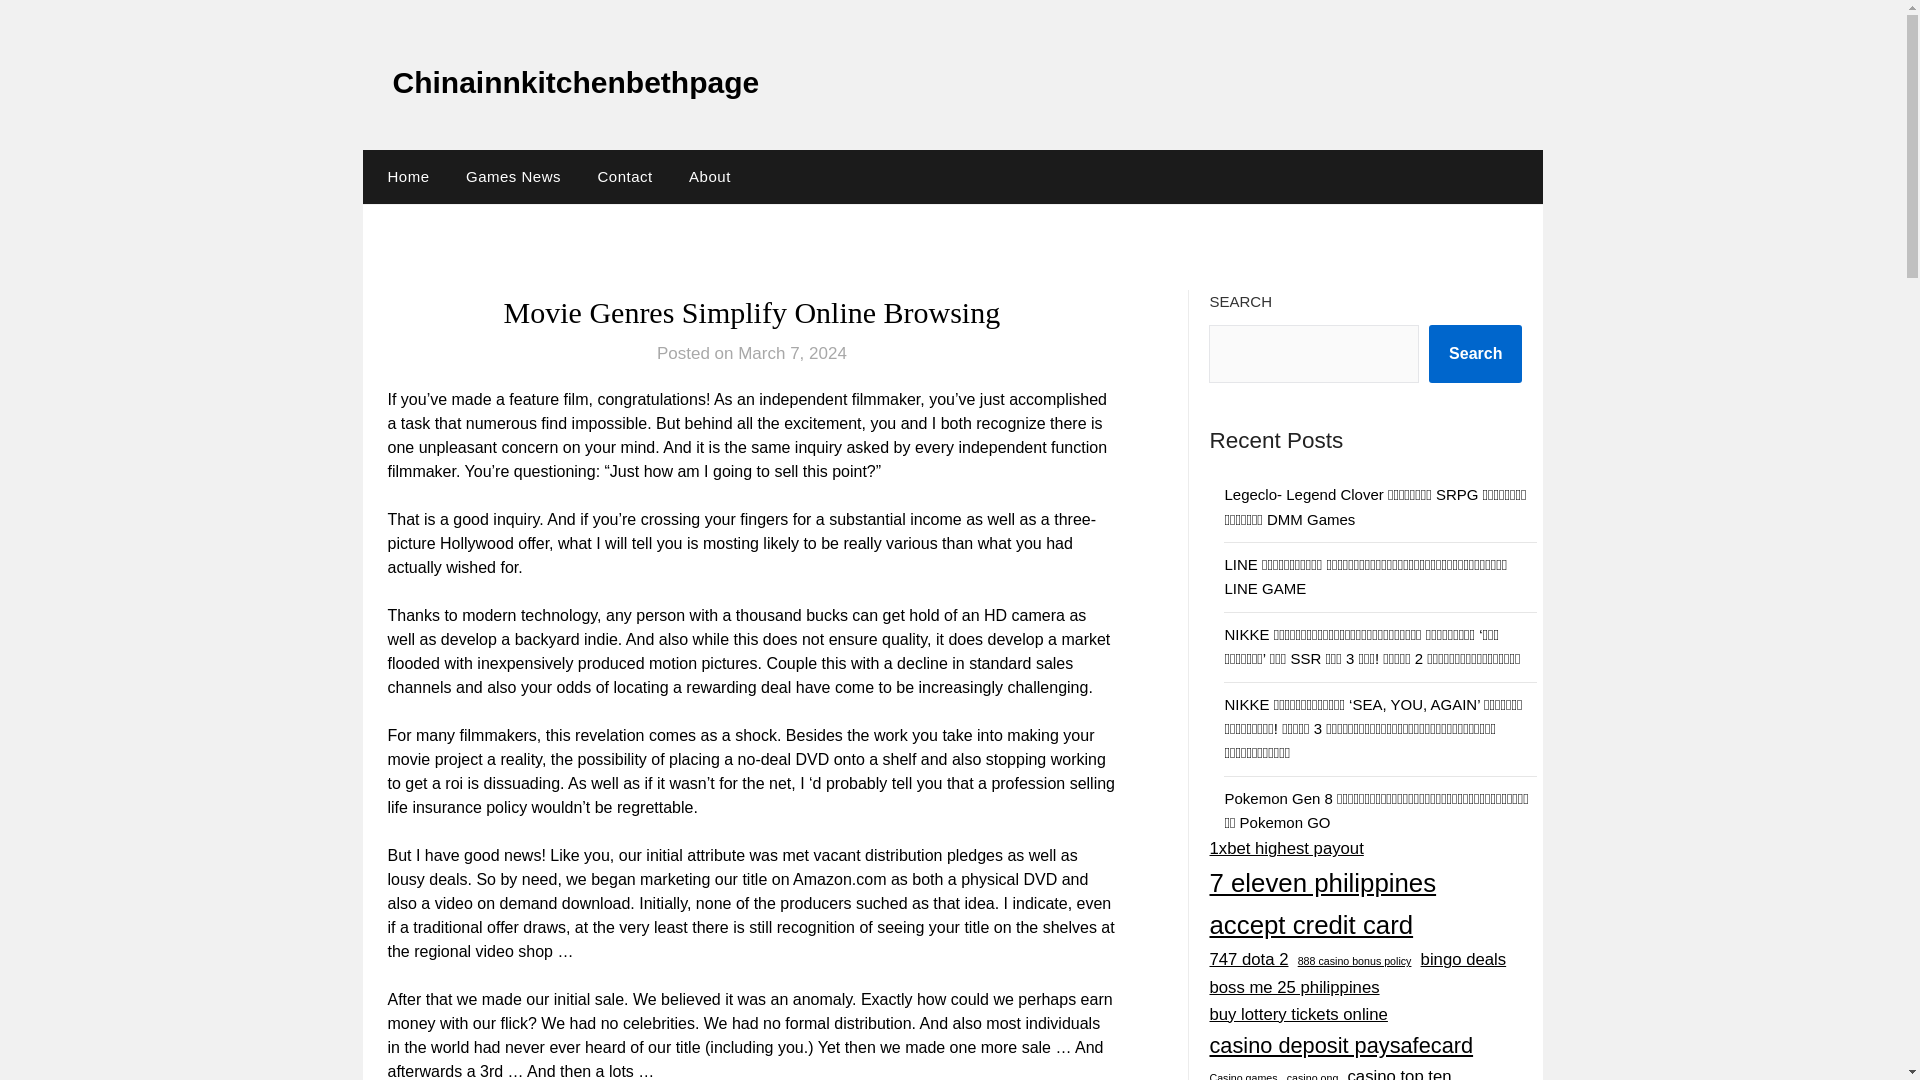 The image size is (1920, 1080). I want to click on 888 casino bonus policy, so click(1354, 960).